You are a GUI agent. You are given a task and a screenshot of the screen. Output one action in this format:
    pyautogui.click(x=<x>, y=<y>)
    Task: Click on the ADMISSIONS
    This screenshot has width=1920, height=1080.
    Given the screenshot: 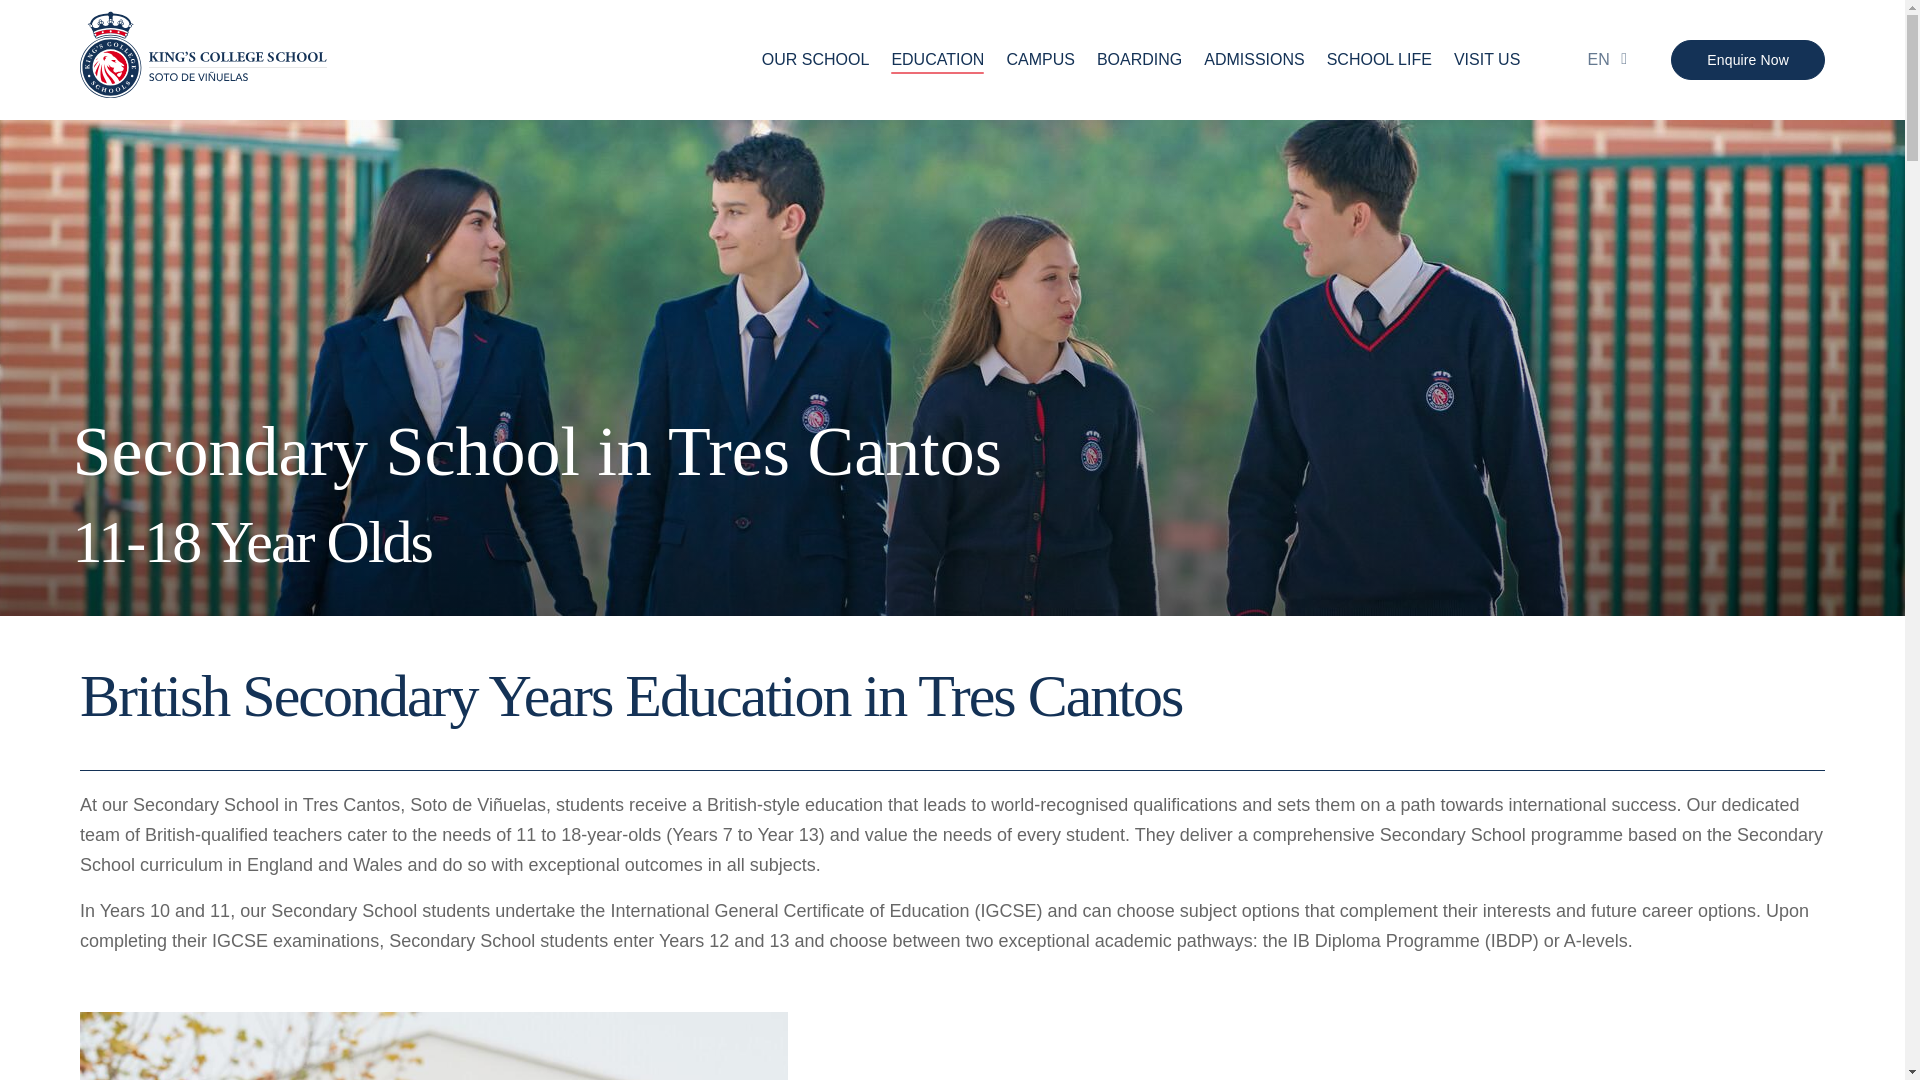 What is the action you would take?
    pyautogui.click(x=1253, y=60)
    